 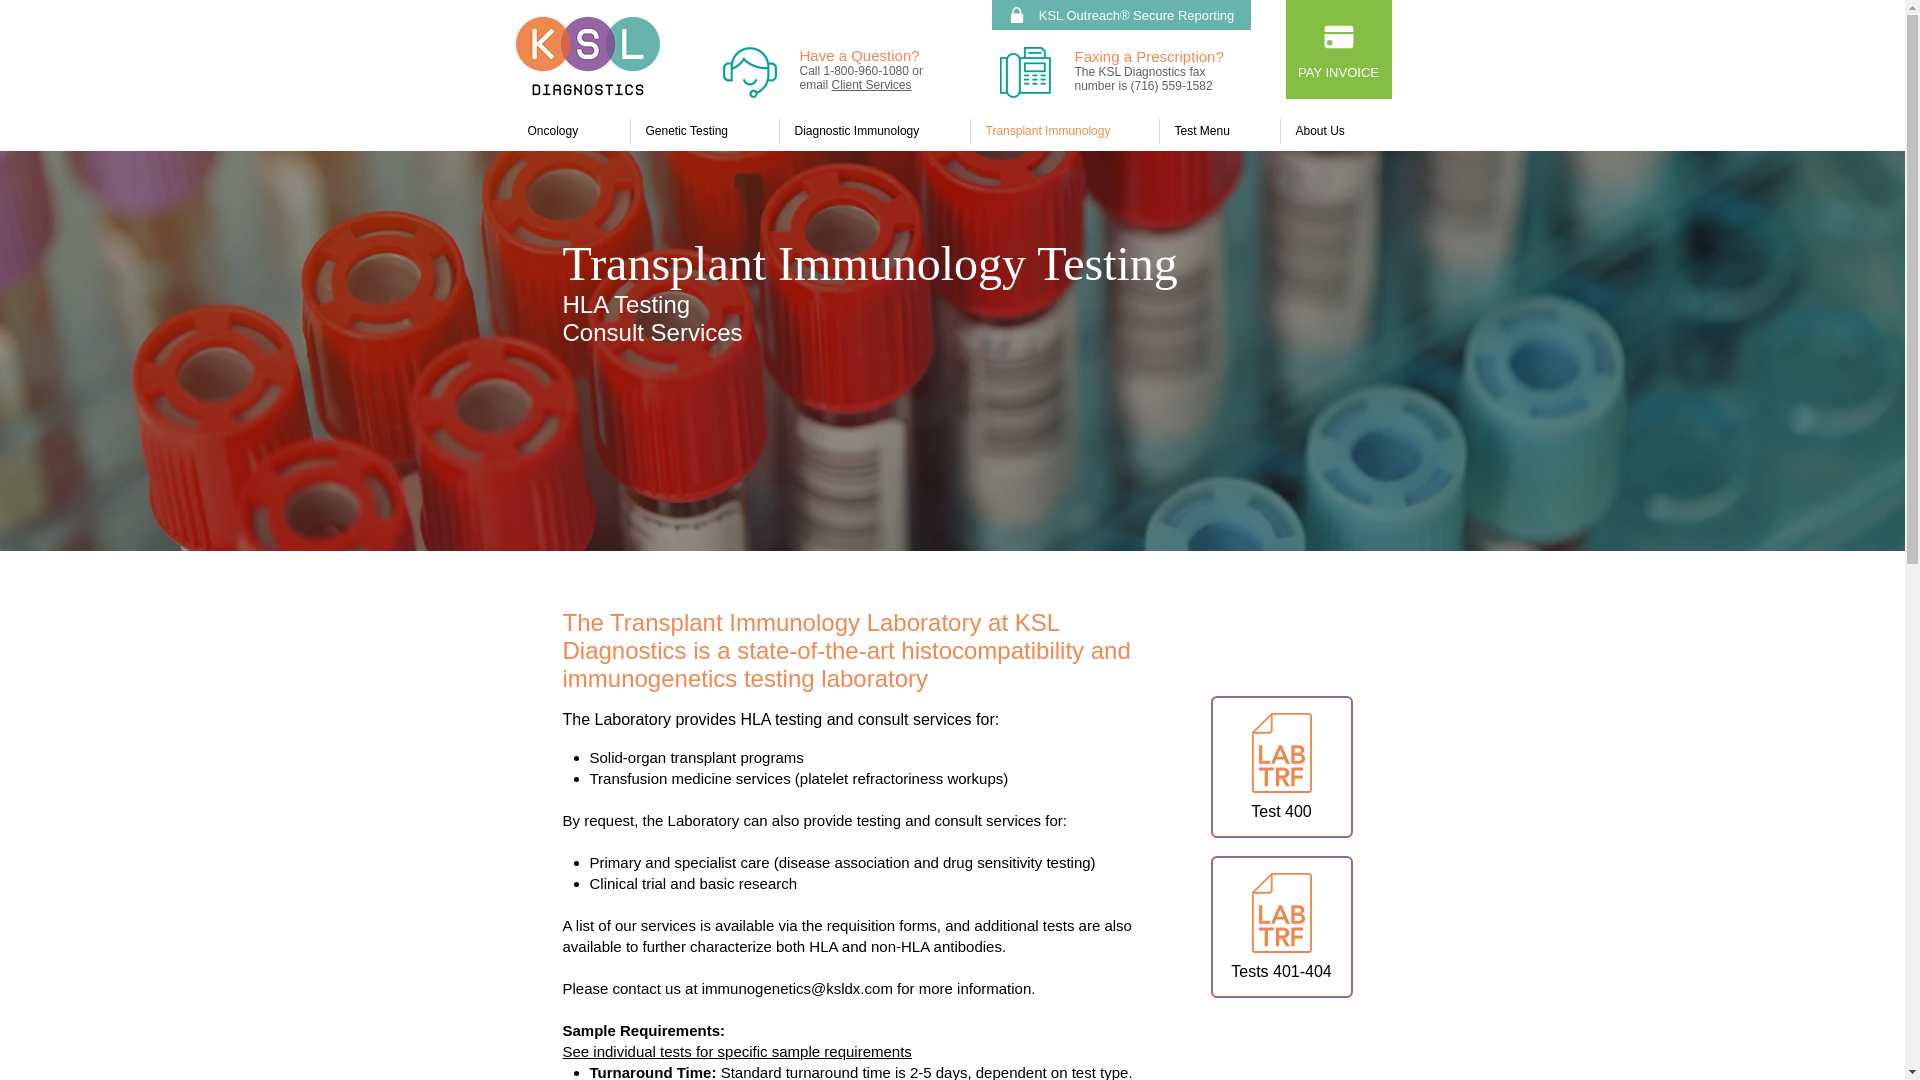 I want to click on Transplant Immunology, so click(x=1063, y=130).